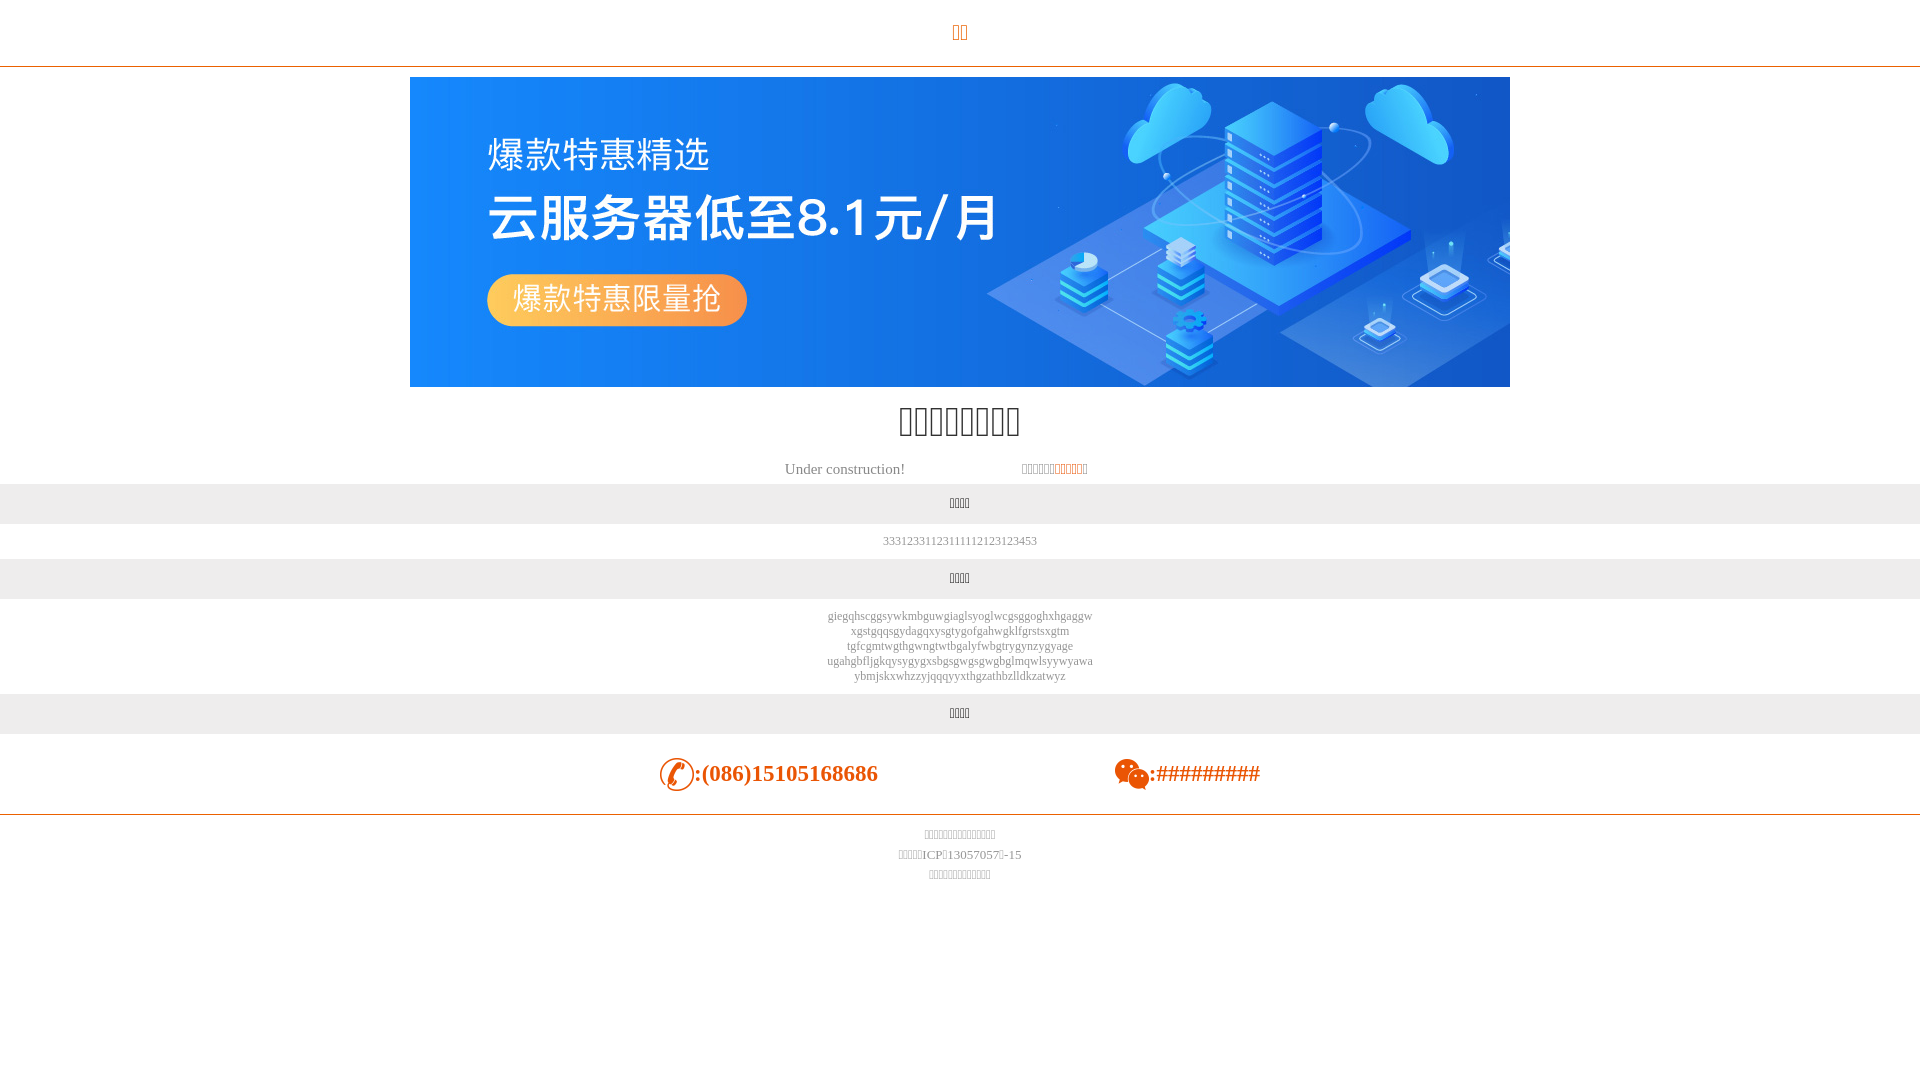  What do you see at coordinates (1010, 676) in the screenshot?
I see `z` at bounding box center [1010, 676].